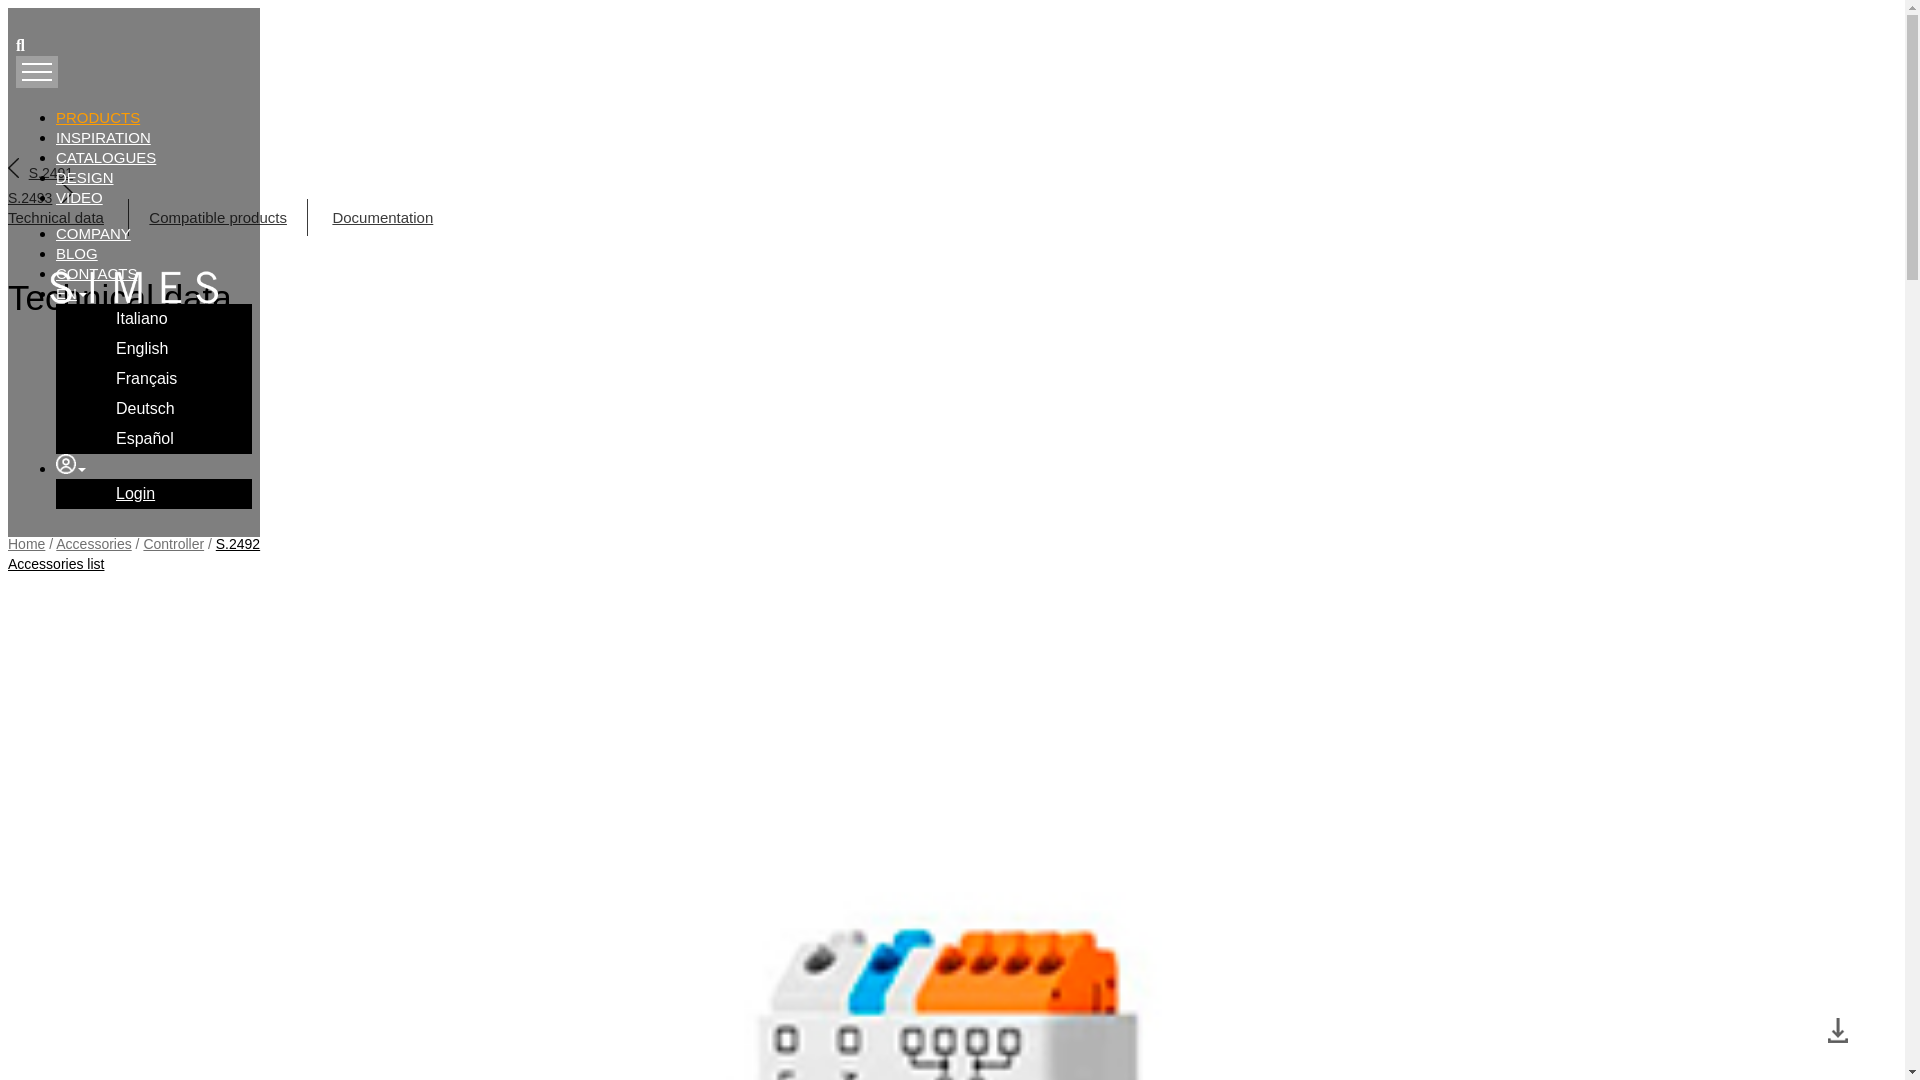 The height and width of the screenshot is (1080, 1920). What do you see at coordinates (55, 217) in the screenshot?
I see `Technical data` at bounding box center [55, 217].